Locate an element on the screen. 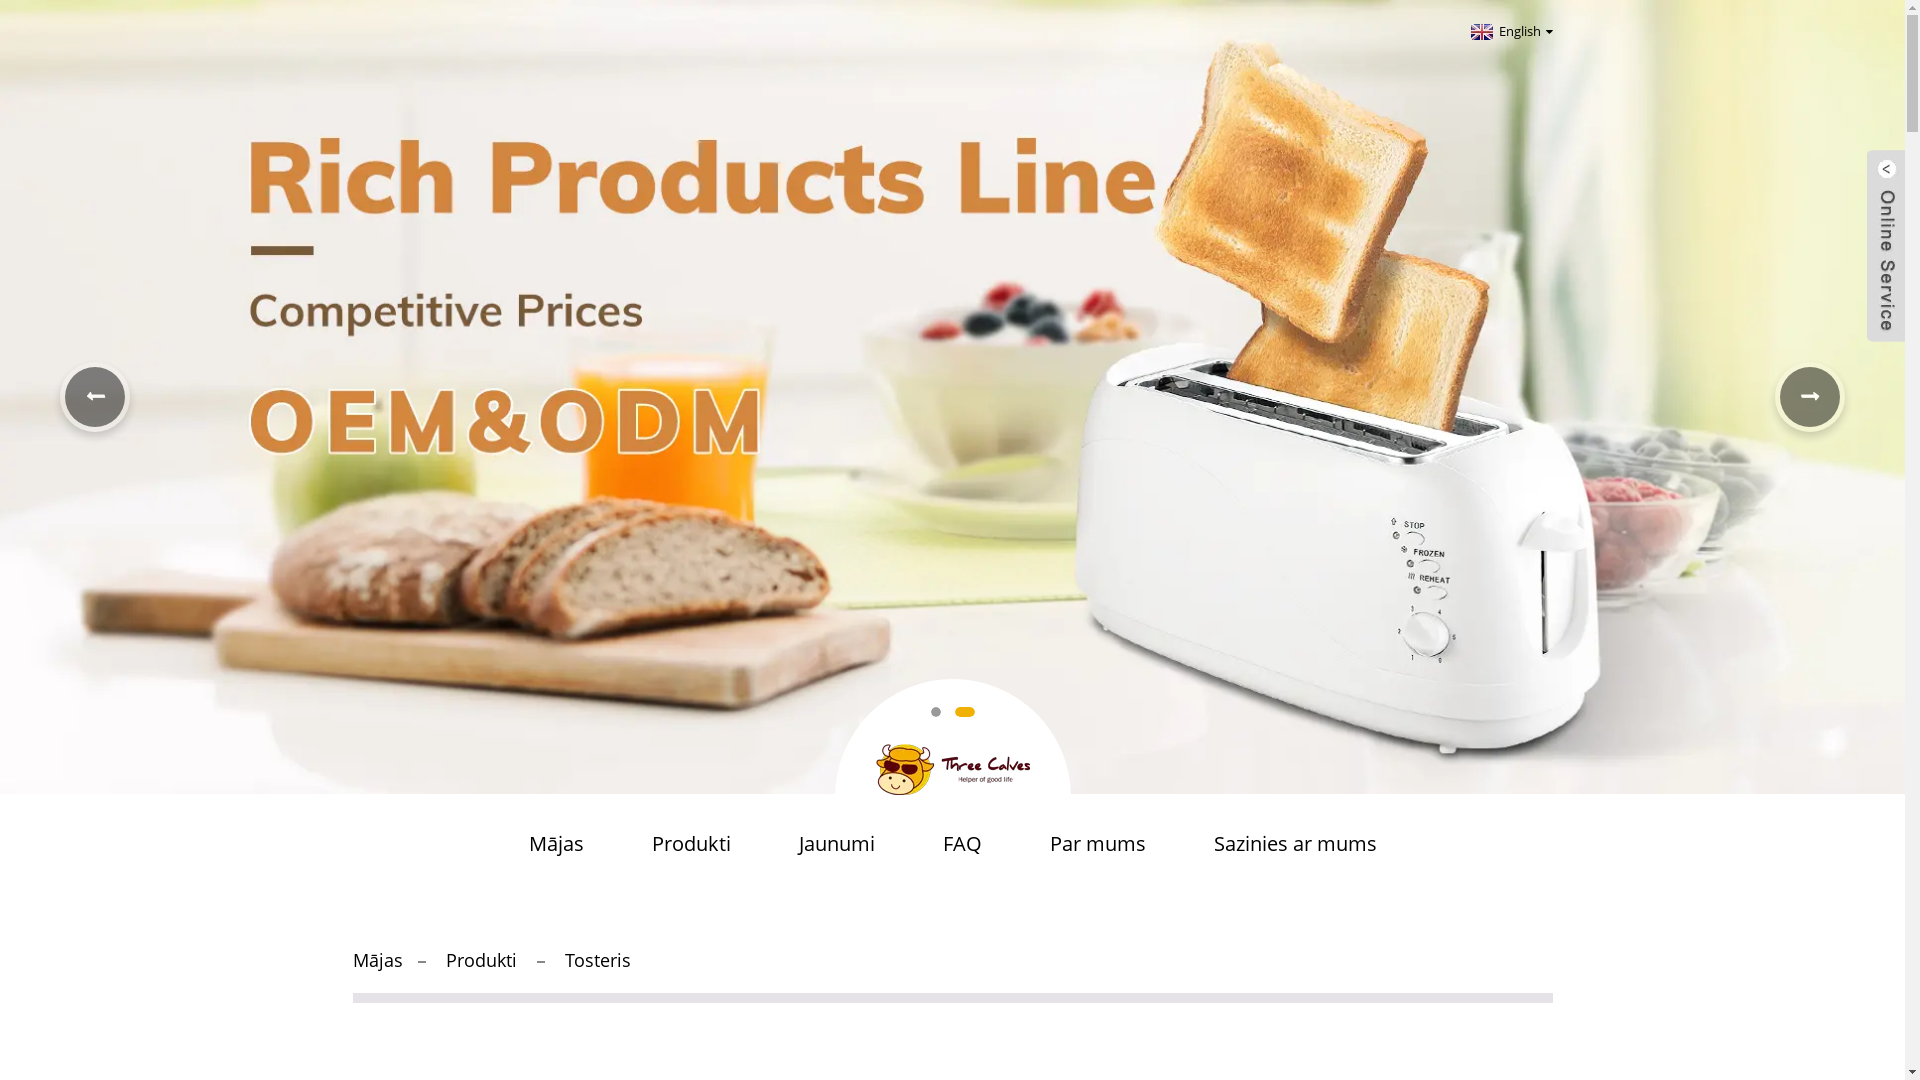  Produkti is located at coordinates (692, 844).